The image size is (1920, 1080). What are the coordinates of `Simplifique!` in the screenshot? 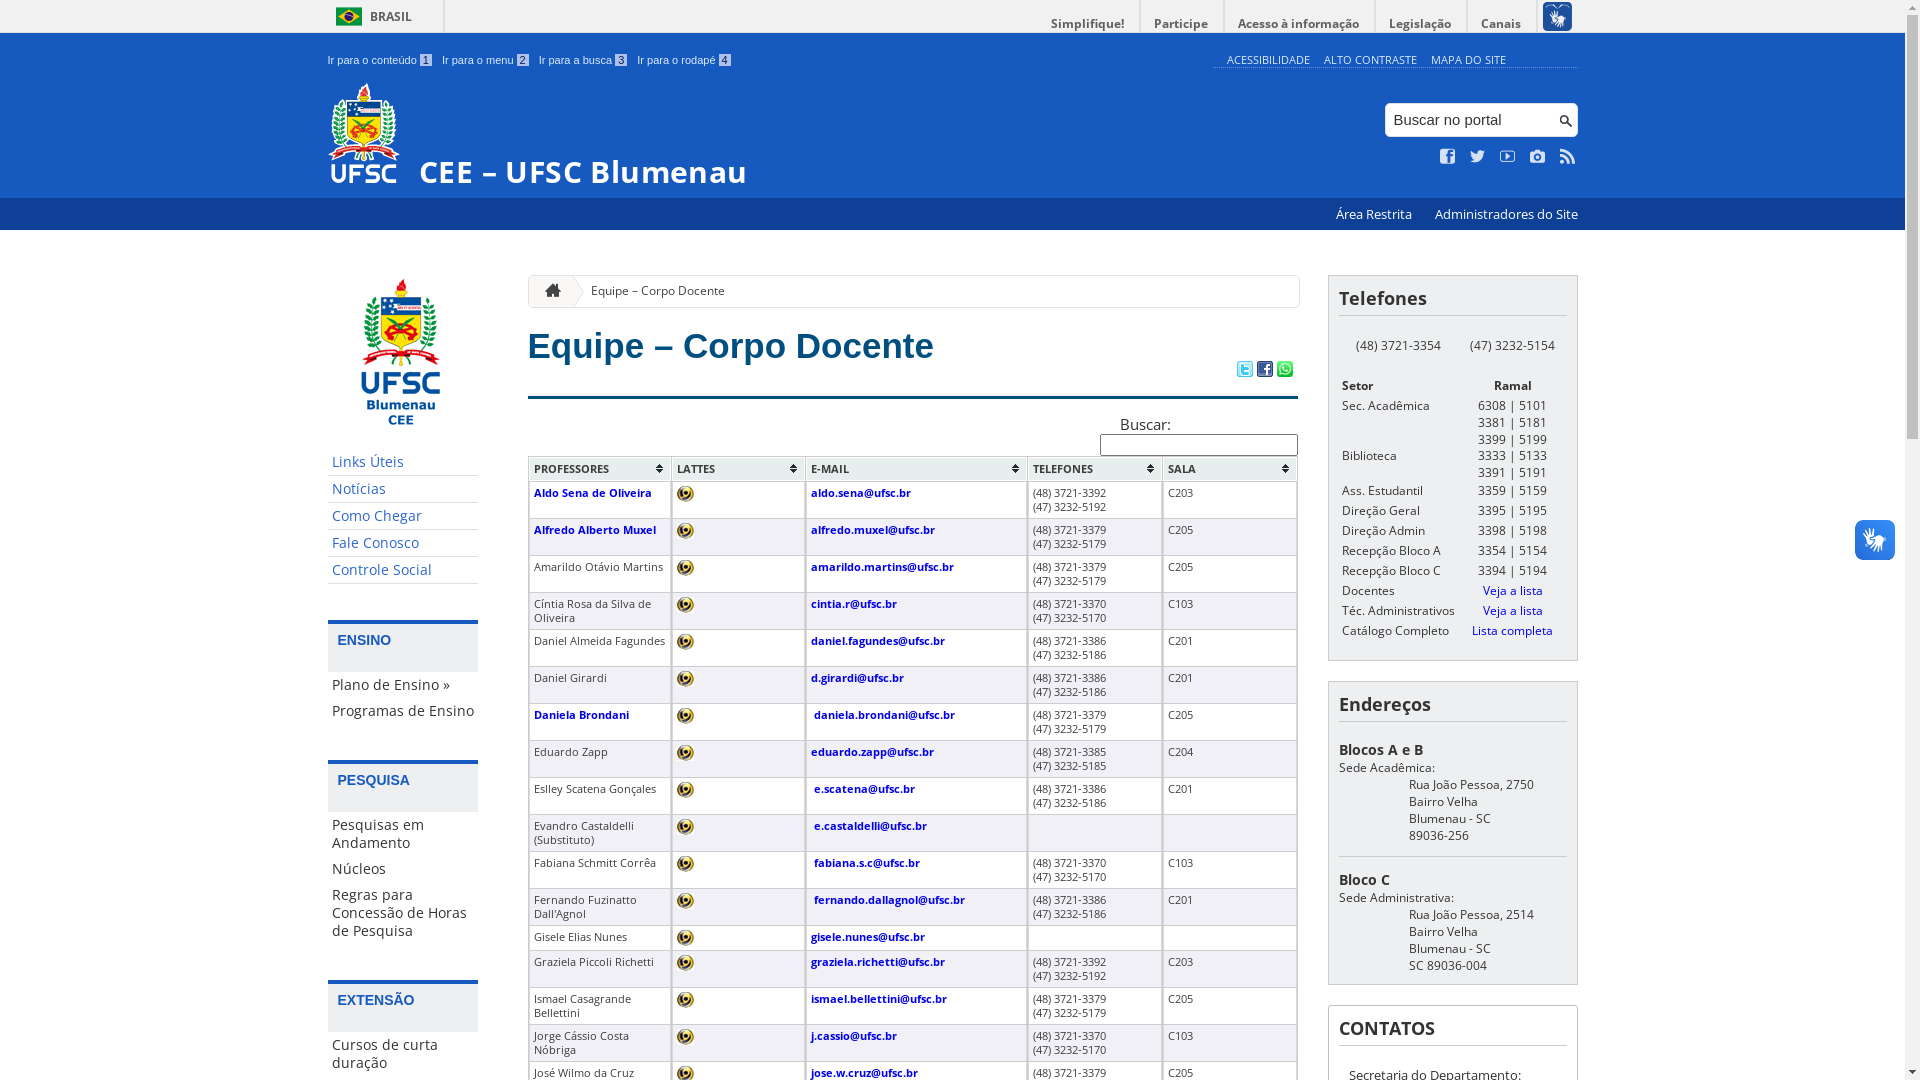 It's located at (1088, 24).